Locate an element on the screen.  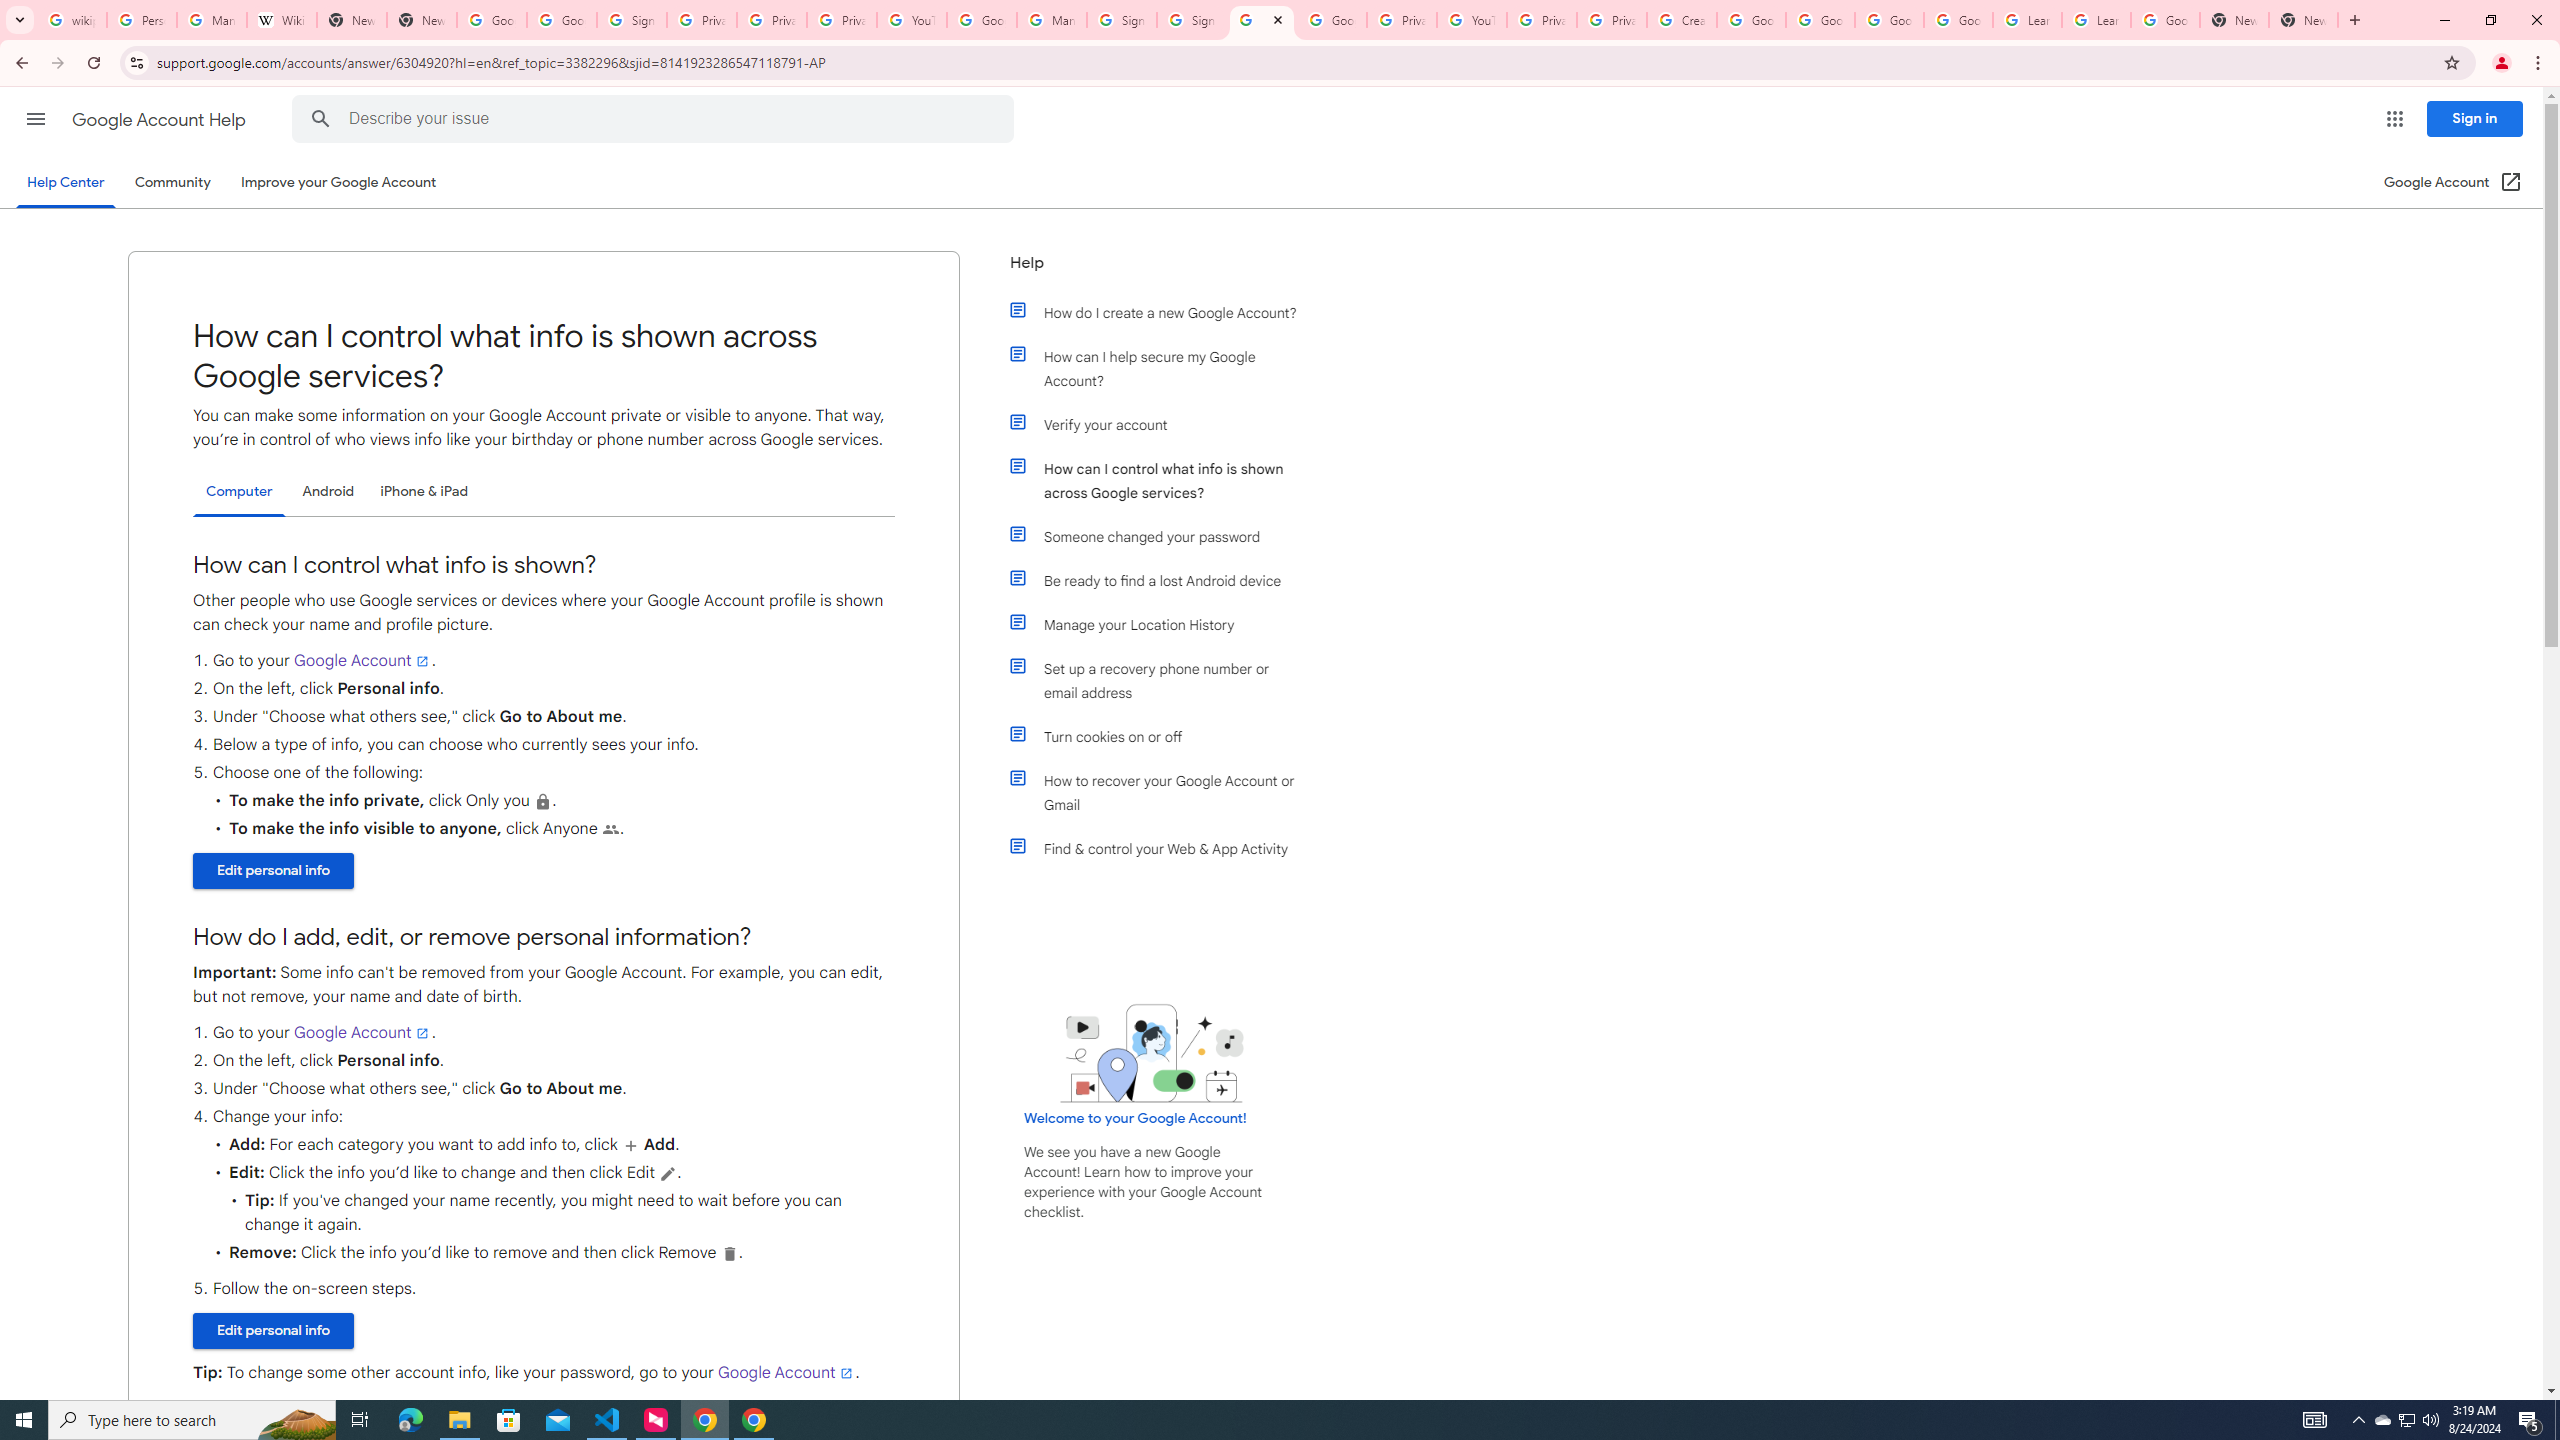
Wikipedia:Edit requests - Wikipedia is located at coordinates (282, 20).